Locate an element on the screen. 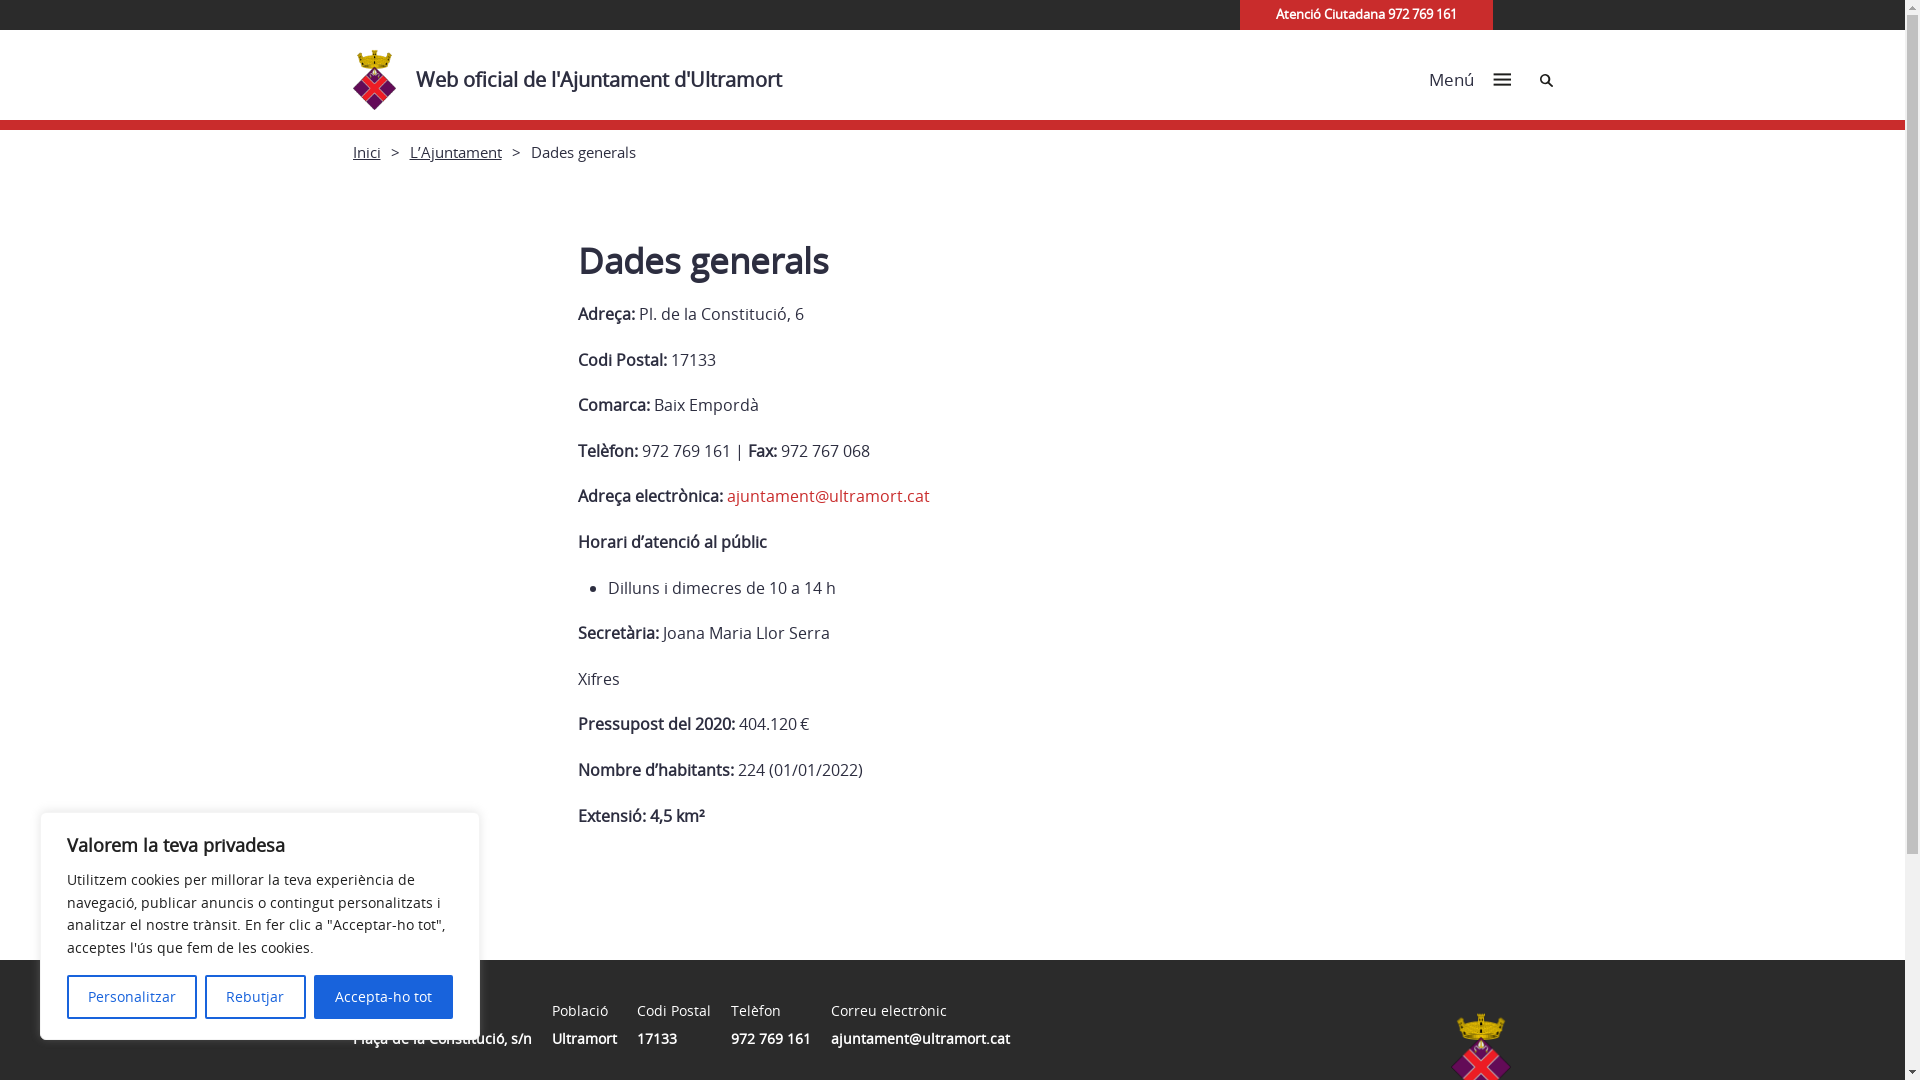 The height and width of the screenshot is (1080, 1920). Cerca is located at coordinates (1546, 80).